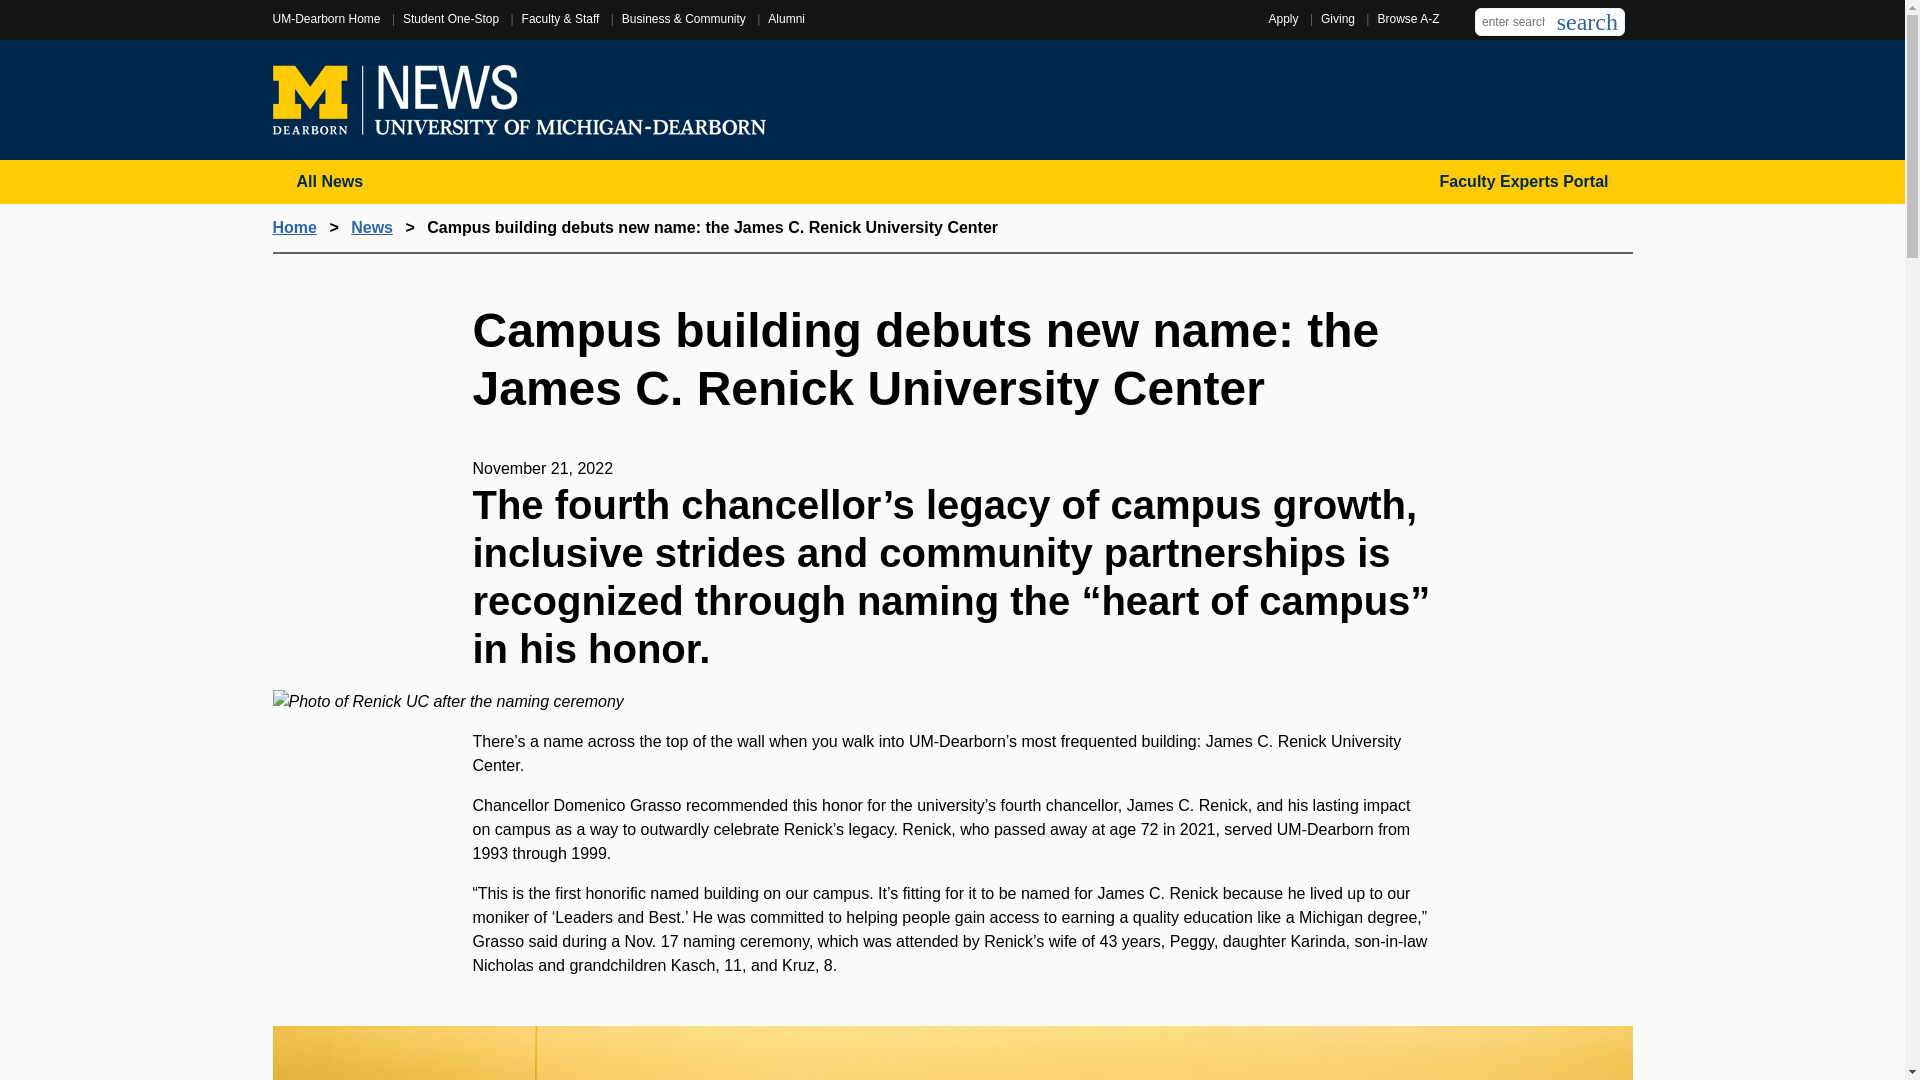 The width and height of the screenshot is (1920, 1080). I want to click on Browse A-Z, so click(1407, 18).